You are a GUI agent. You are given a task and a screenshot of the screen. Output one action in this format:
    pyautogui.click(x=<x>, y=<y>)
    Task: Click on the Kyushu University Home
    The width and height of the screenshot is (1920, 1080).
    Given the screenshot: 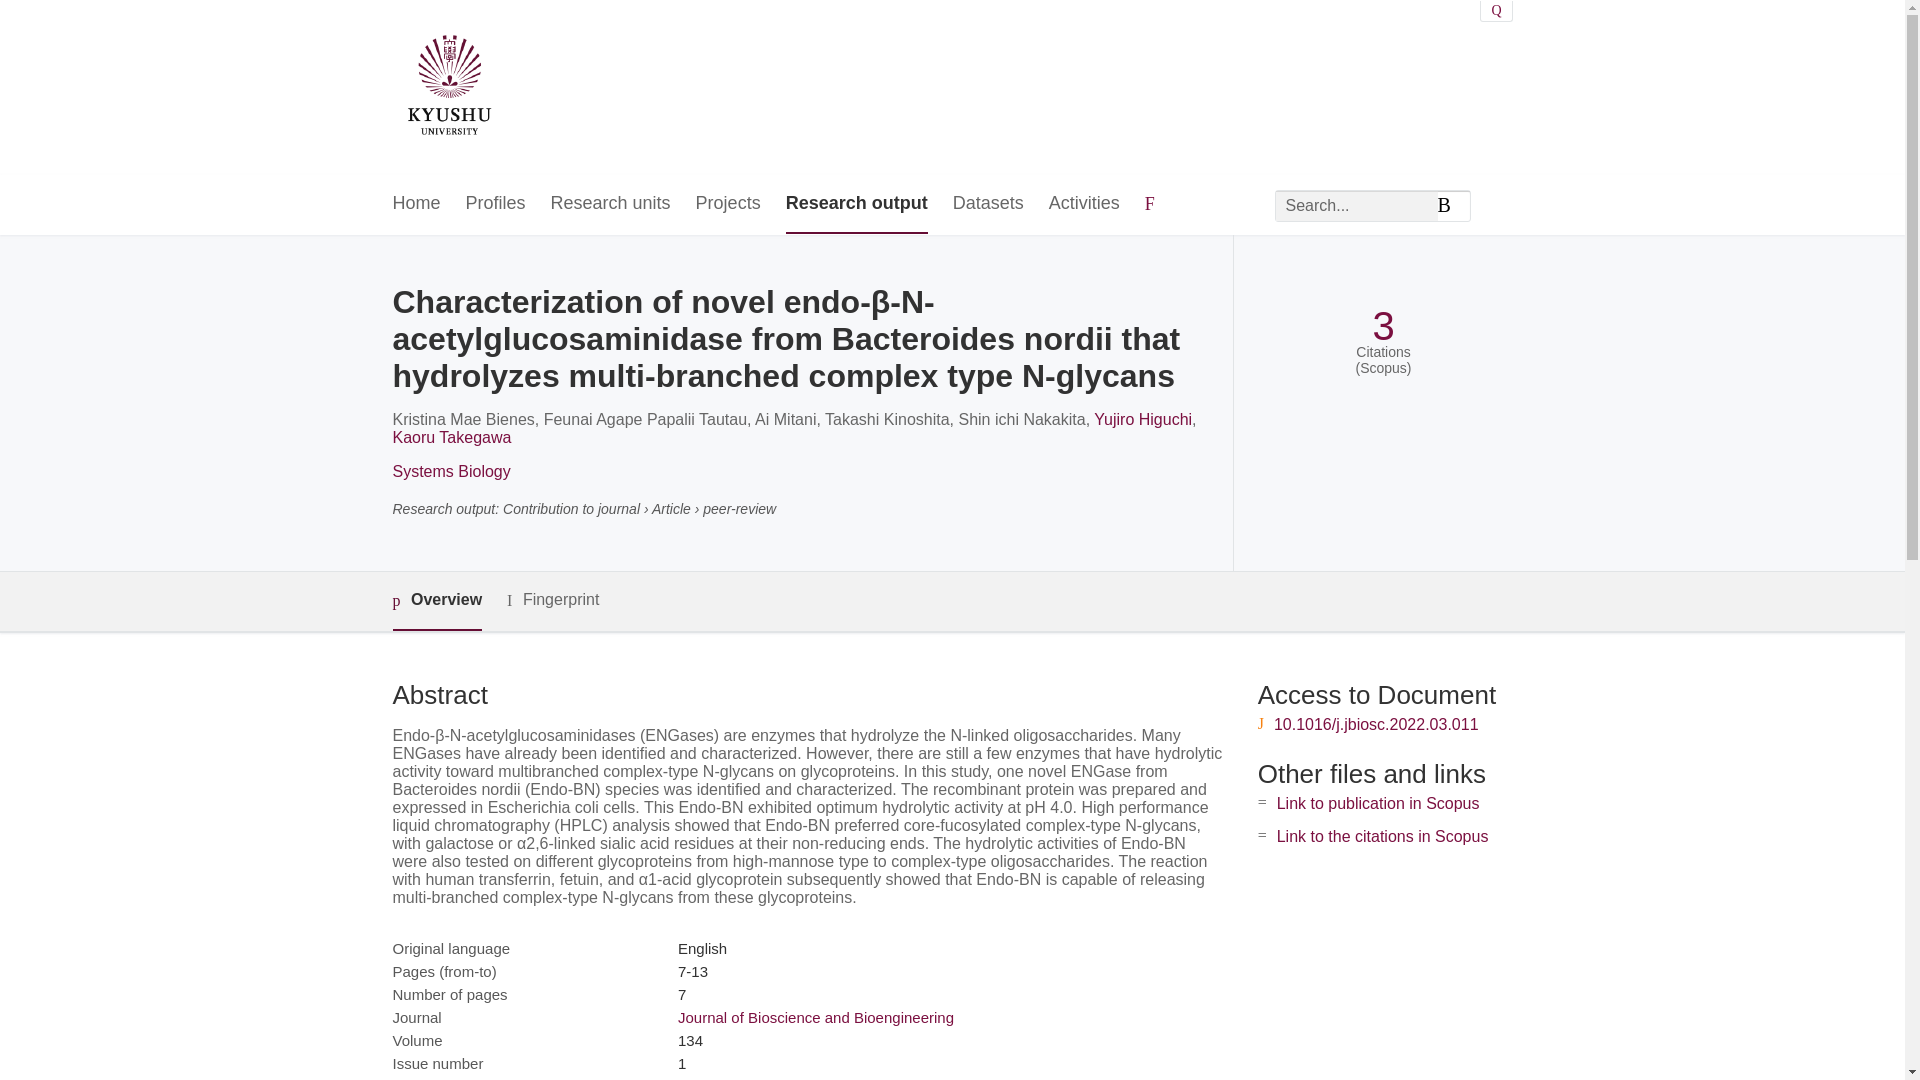 What is the action you would take?
    pyautogui.click(x=448, y=88)
    